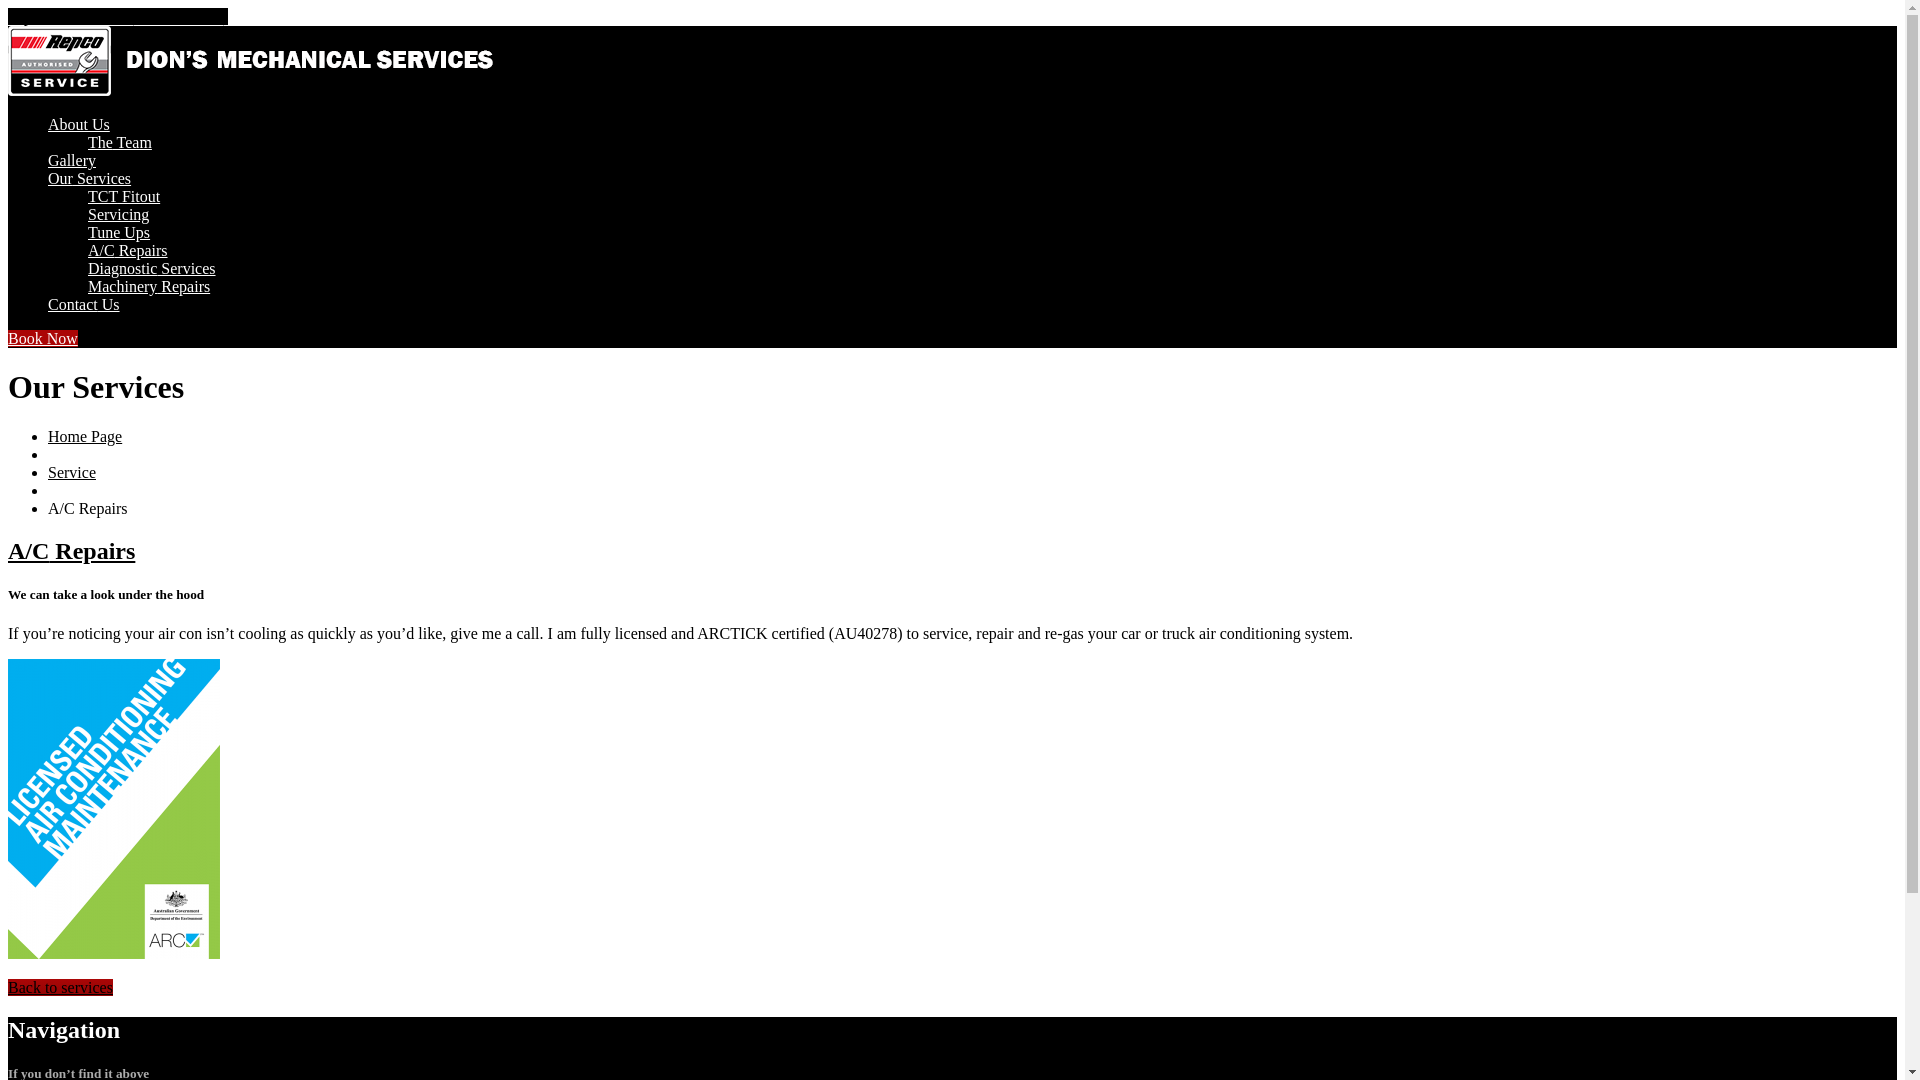 This screenshot has width=1920, height=1080. What do you see at coordinates (72, 472) in the screenshot?
I see `Service` at bounding box center [72, 472].